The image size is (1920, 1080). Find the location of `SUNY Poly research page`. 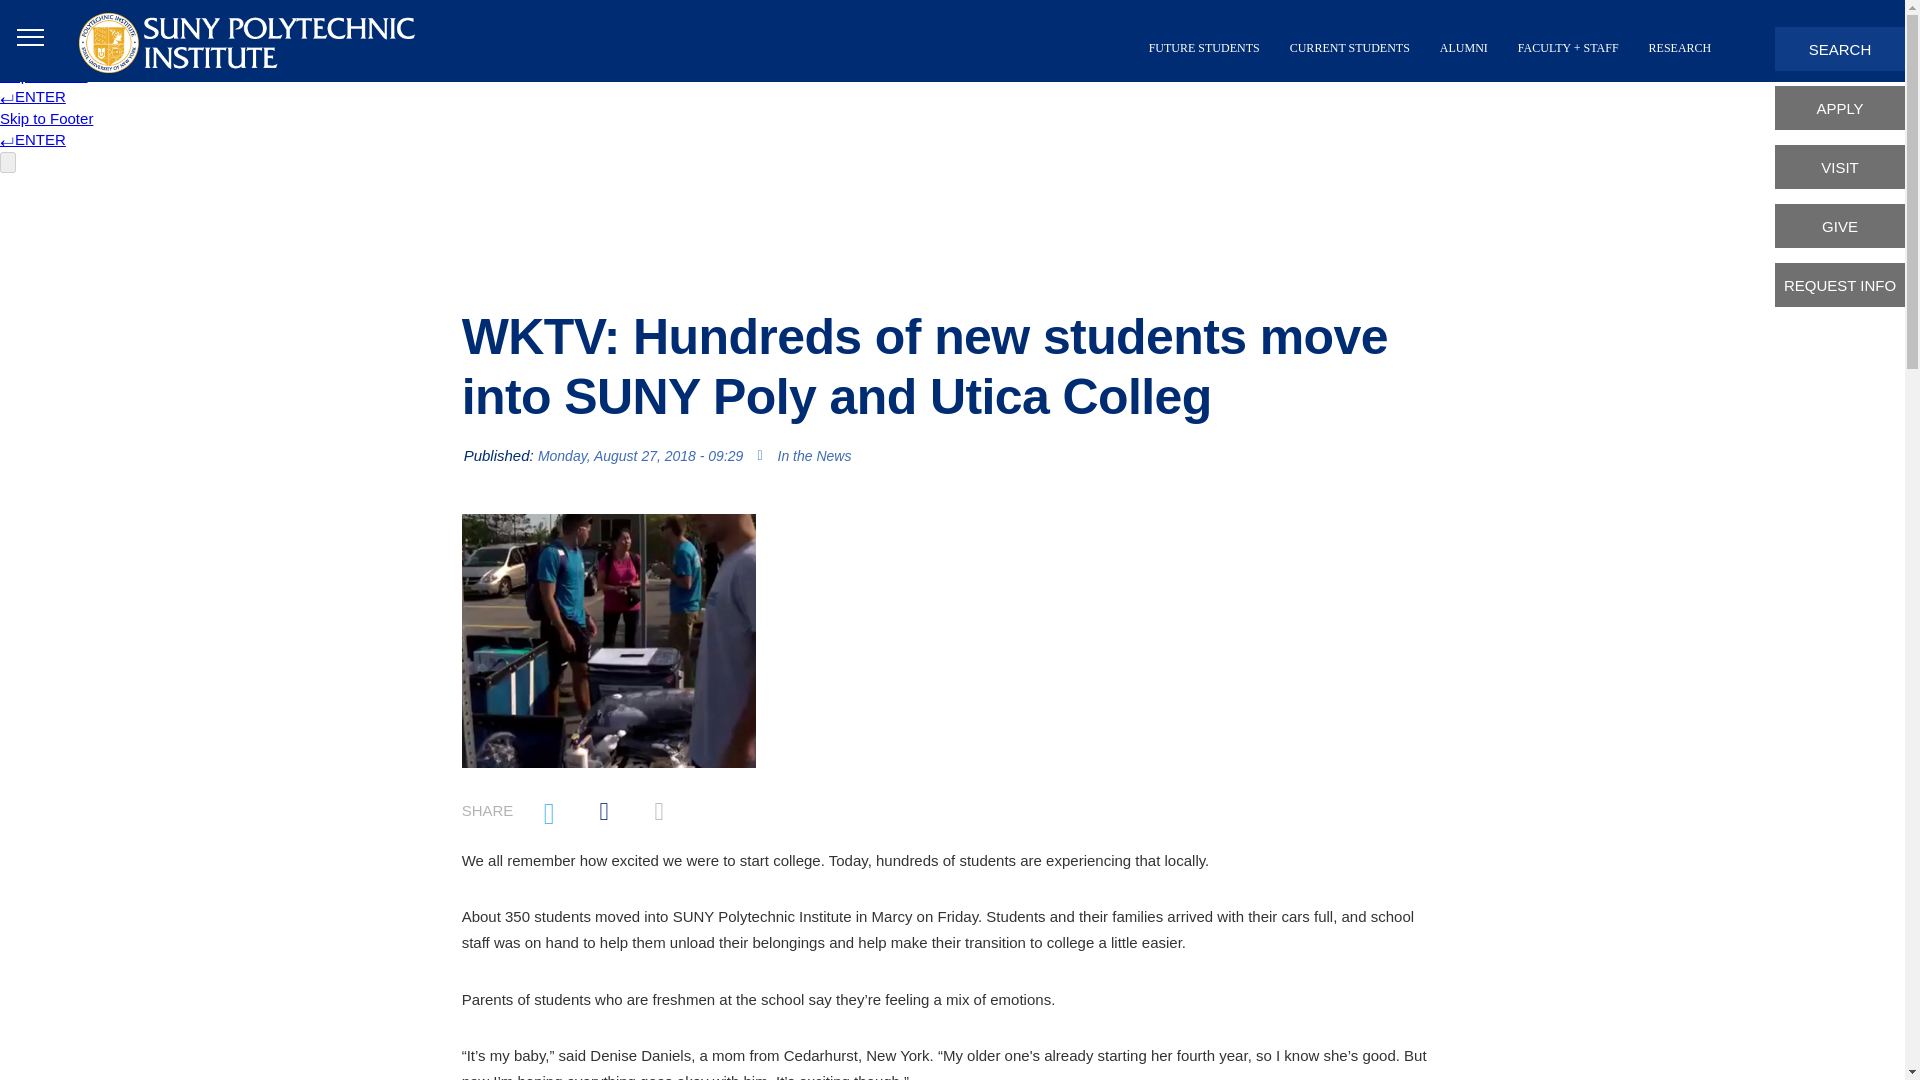

SUNY Poly research page is located at coordinates (1680, 48).